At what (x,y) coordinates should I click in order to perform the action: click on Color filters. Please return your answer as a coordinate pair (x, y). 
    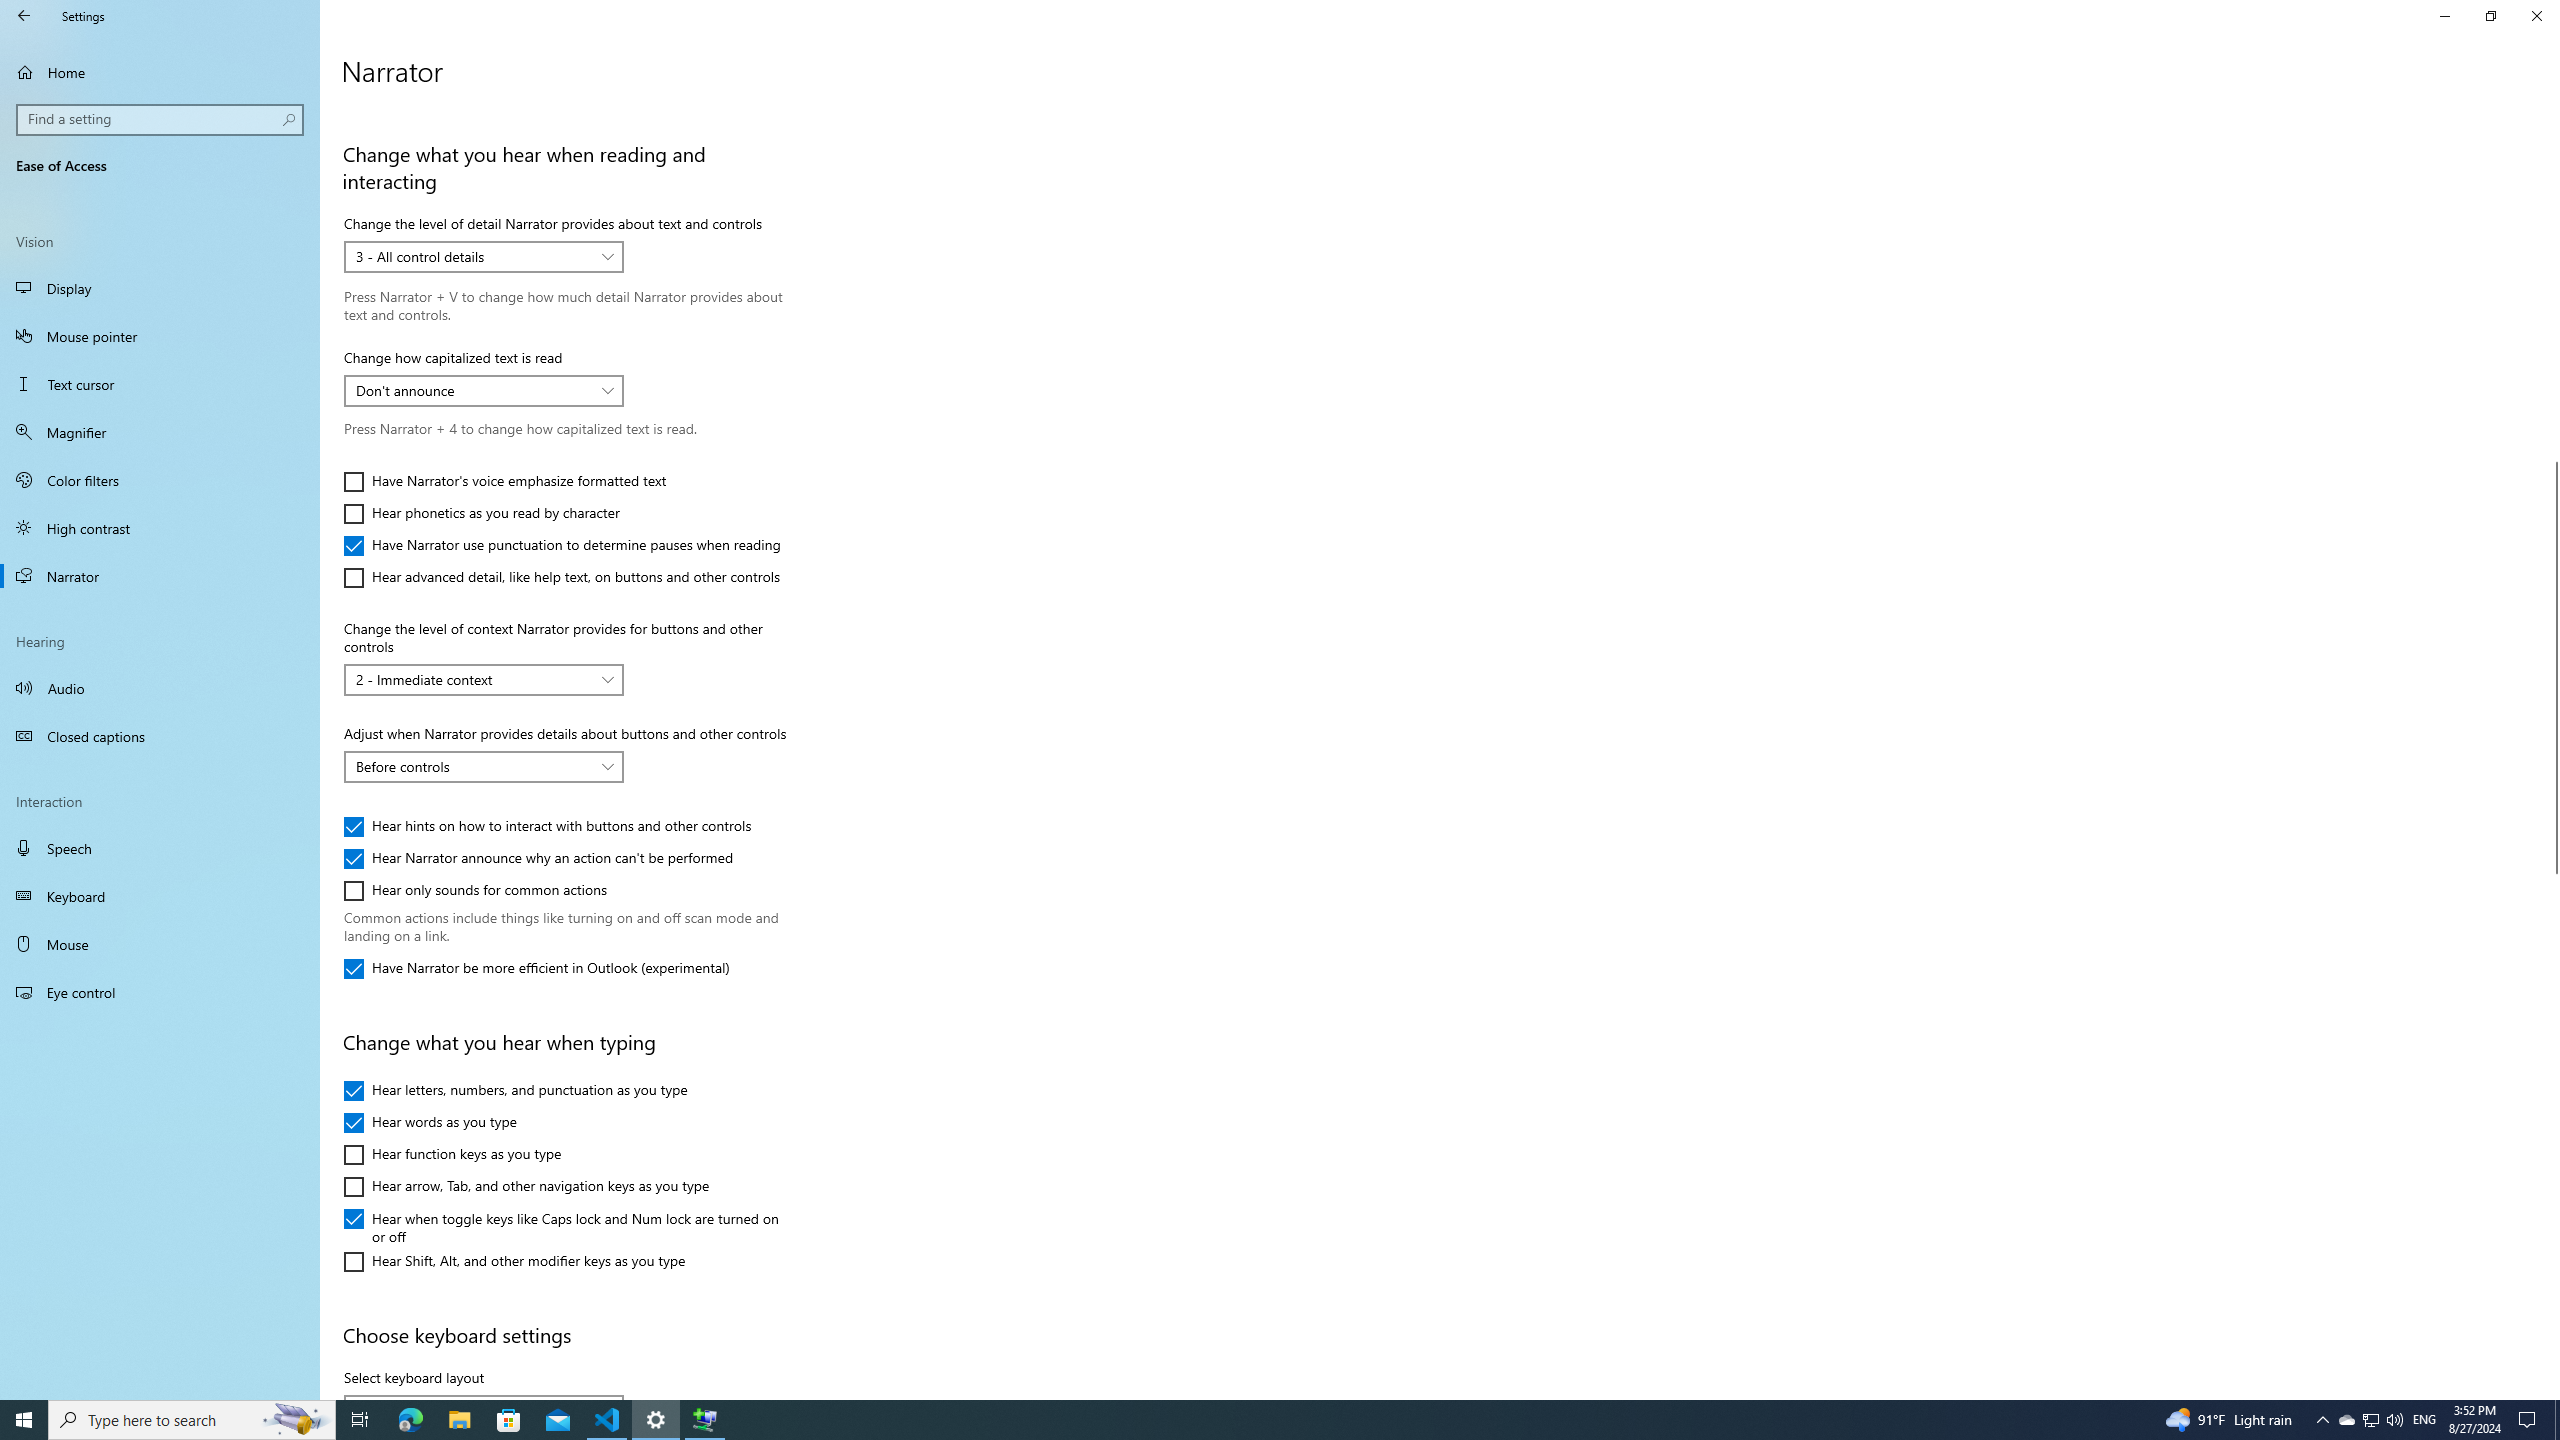
    Looking at the image, I should click on (160, 480).